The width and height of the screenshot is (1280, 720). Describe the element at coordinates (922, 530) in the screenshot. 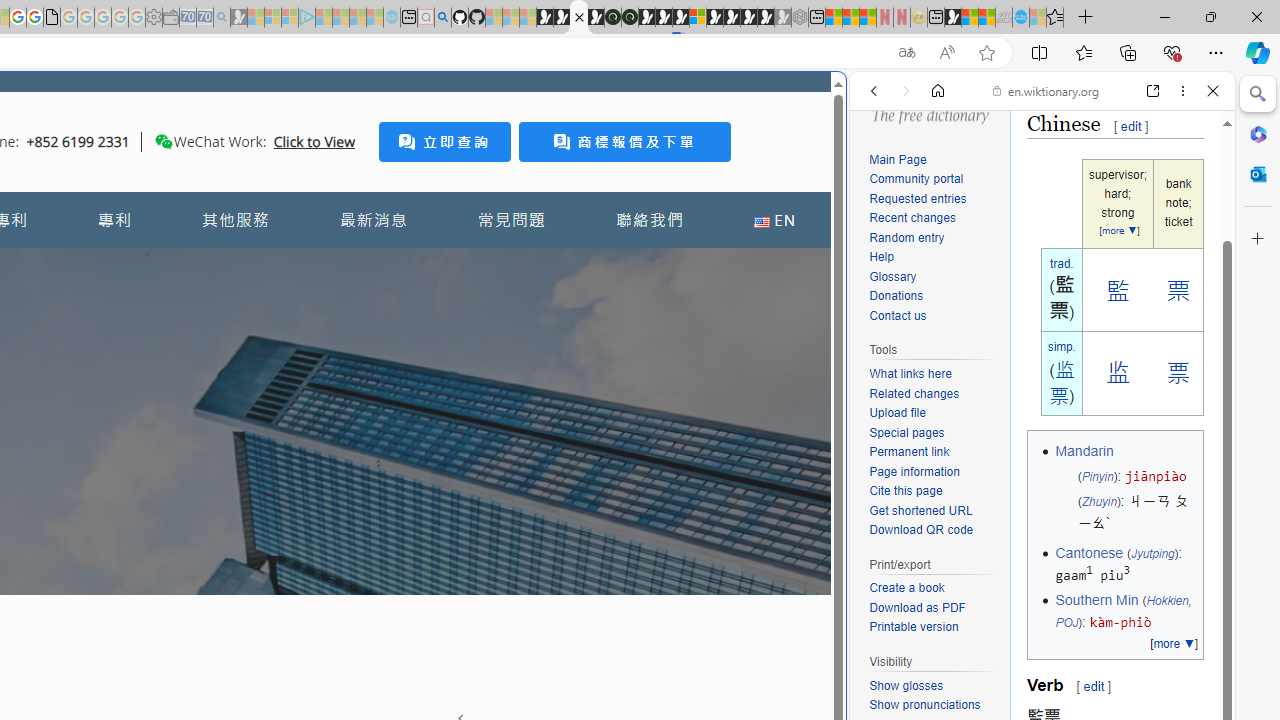

I see `Download QR code` at that location.